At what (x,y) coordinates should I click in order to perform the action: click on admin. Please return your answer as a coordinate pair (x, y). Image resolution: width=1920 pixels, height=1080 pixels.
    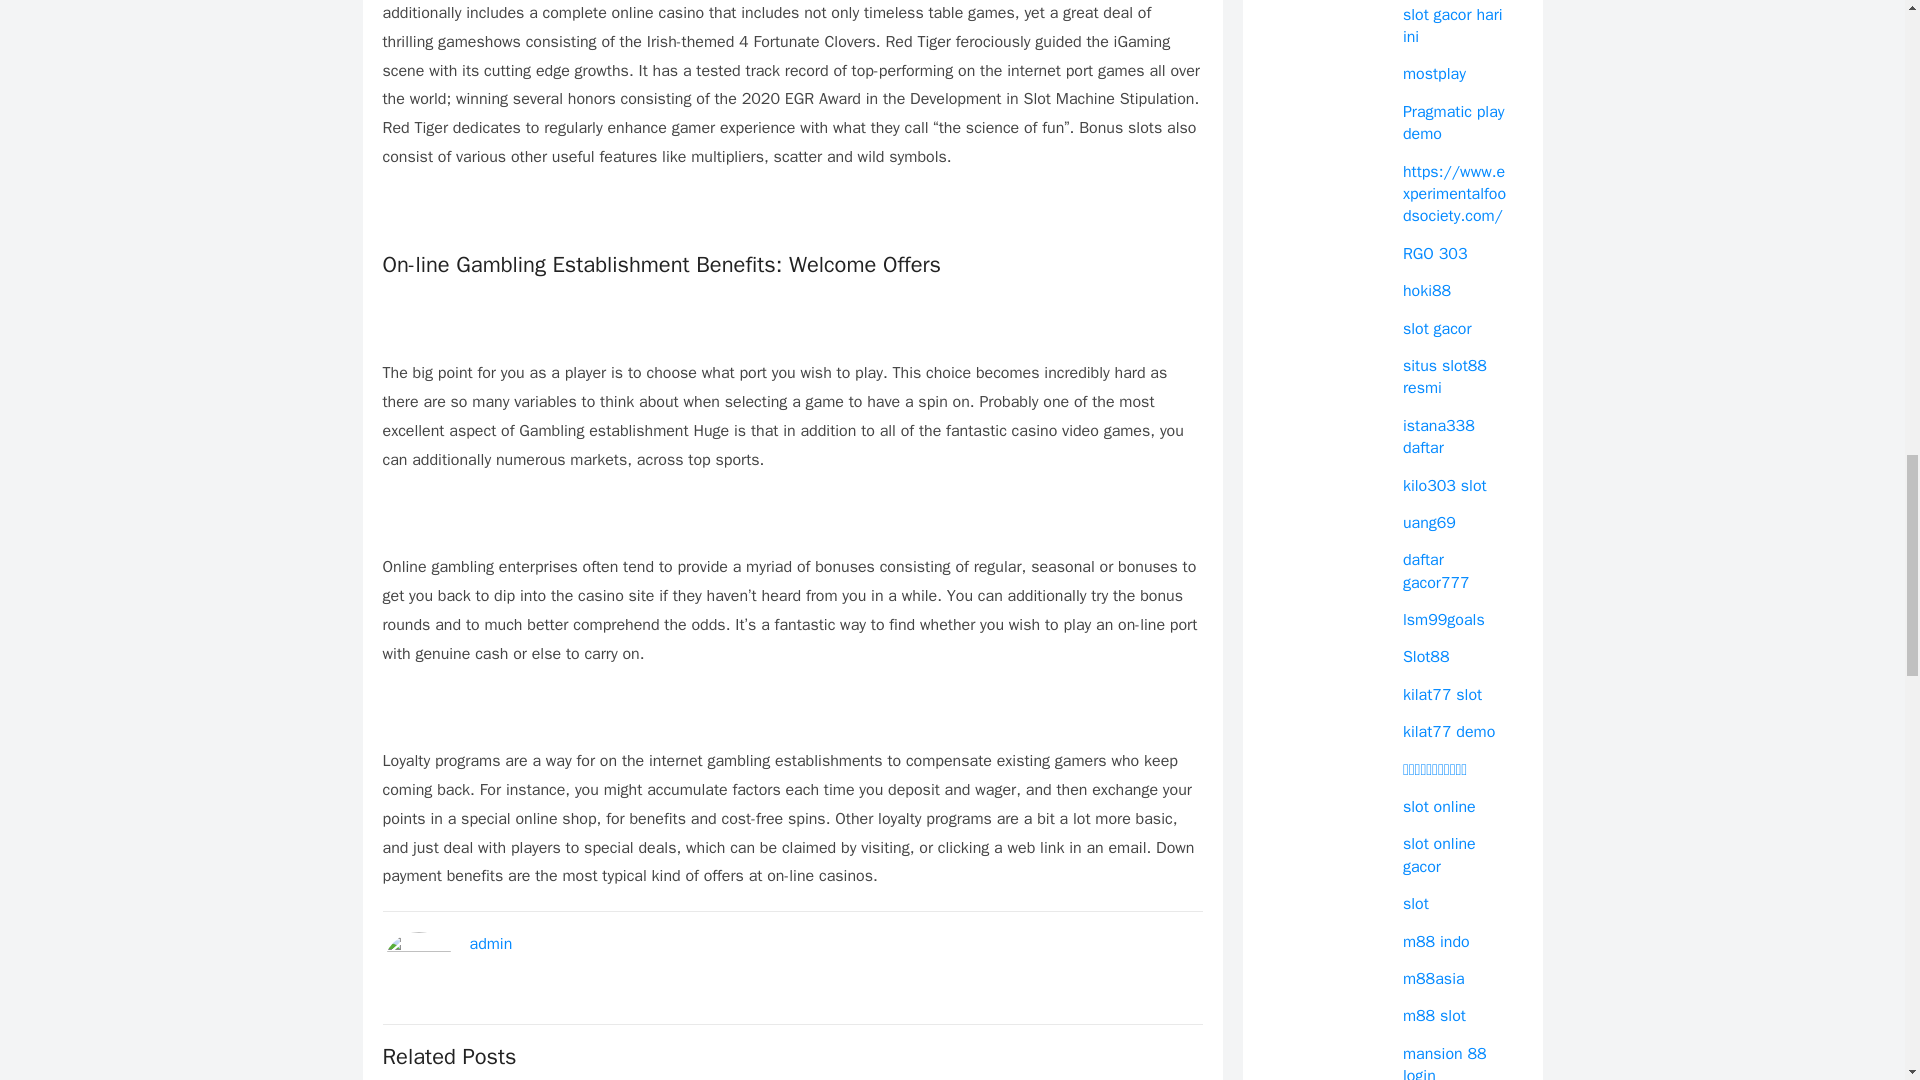
    Looking at the image, I should click on (491, 944).